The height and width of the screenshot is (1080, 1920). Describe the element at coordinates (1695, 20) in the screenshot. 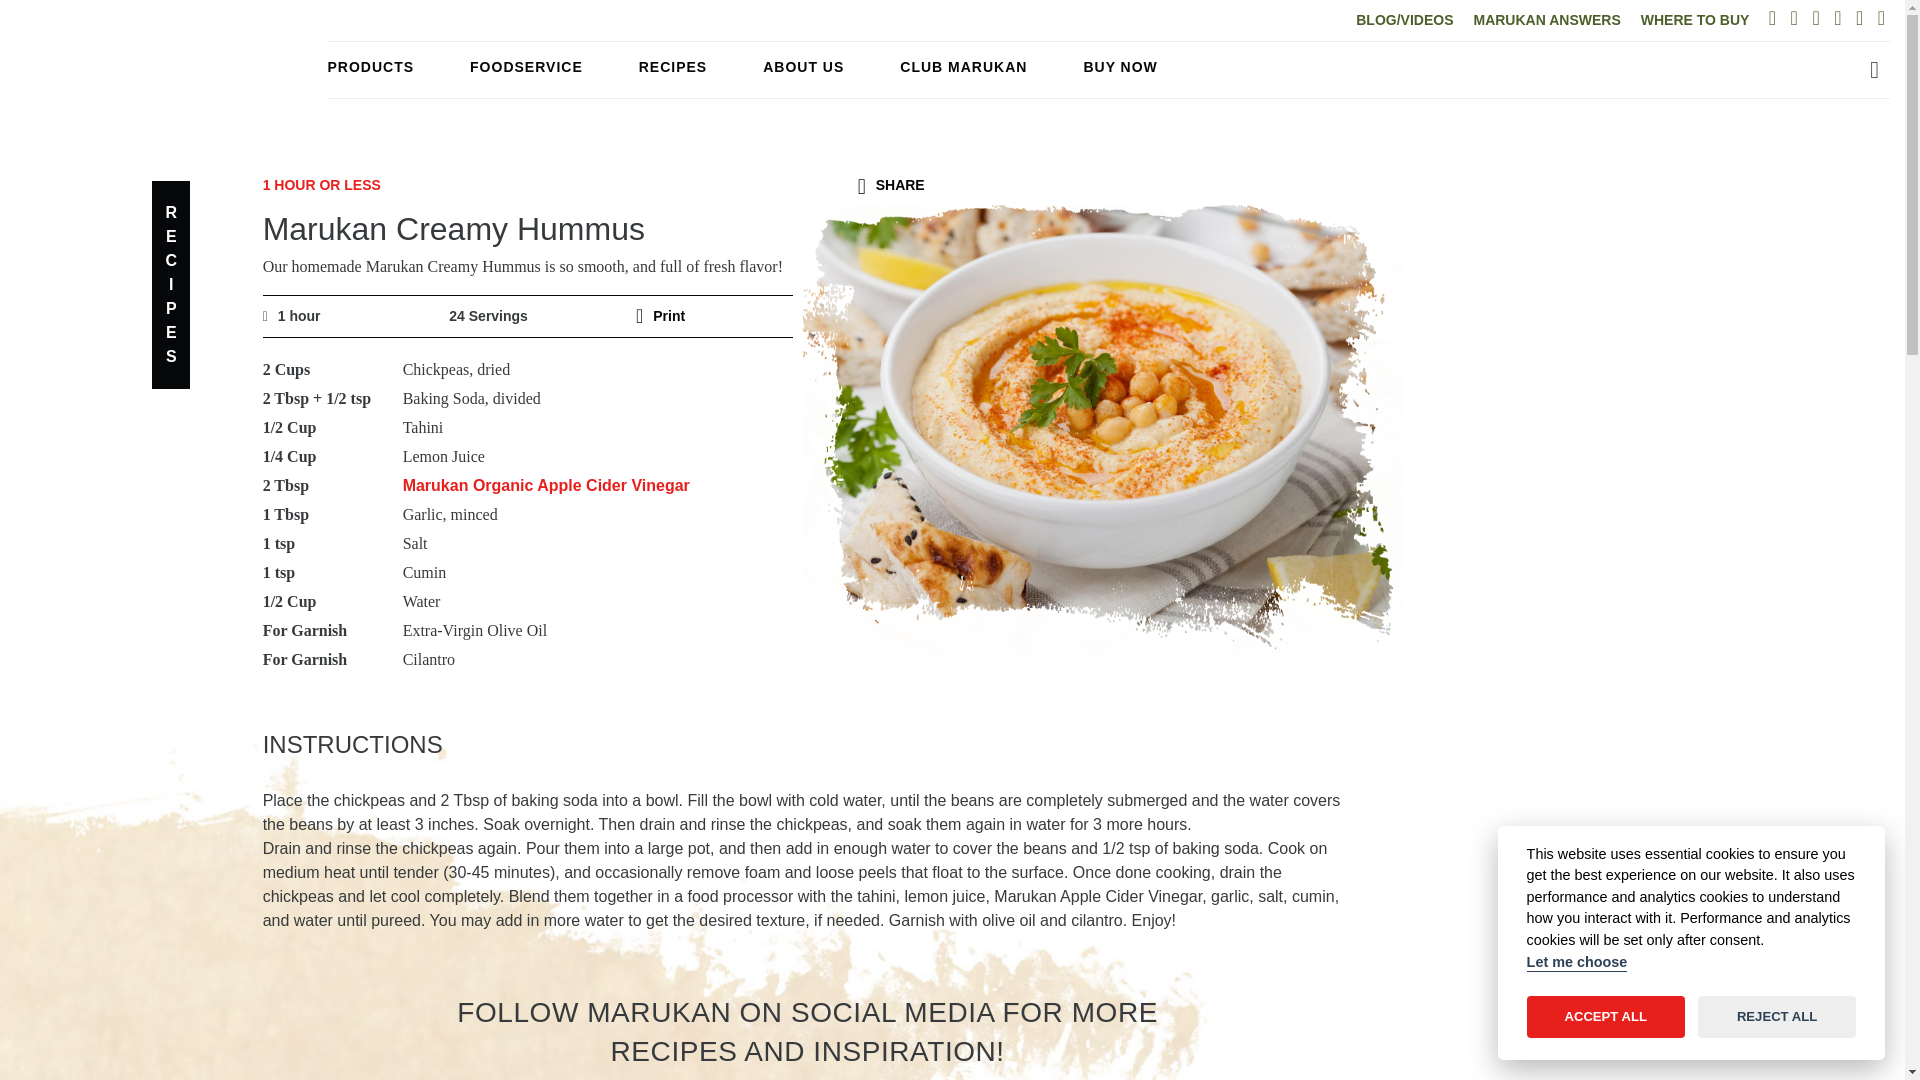

I see `WHERE TO BUY` at that location.